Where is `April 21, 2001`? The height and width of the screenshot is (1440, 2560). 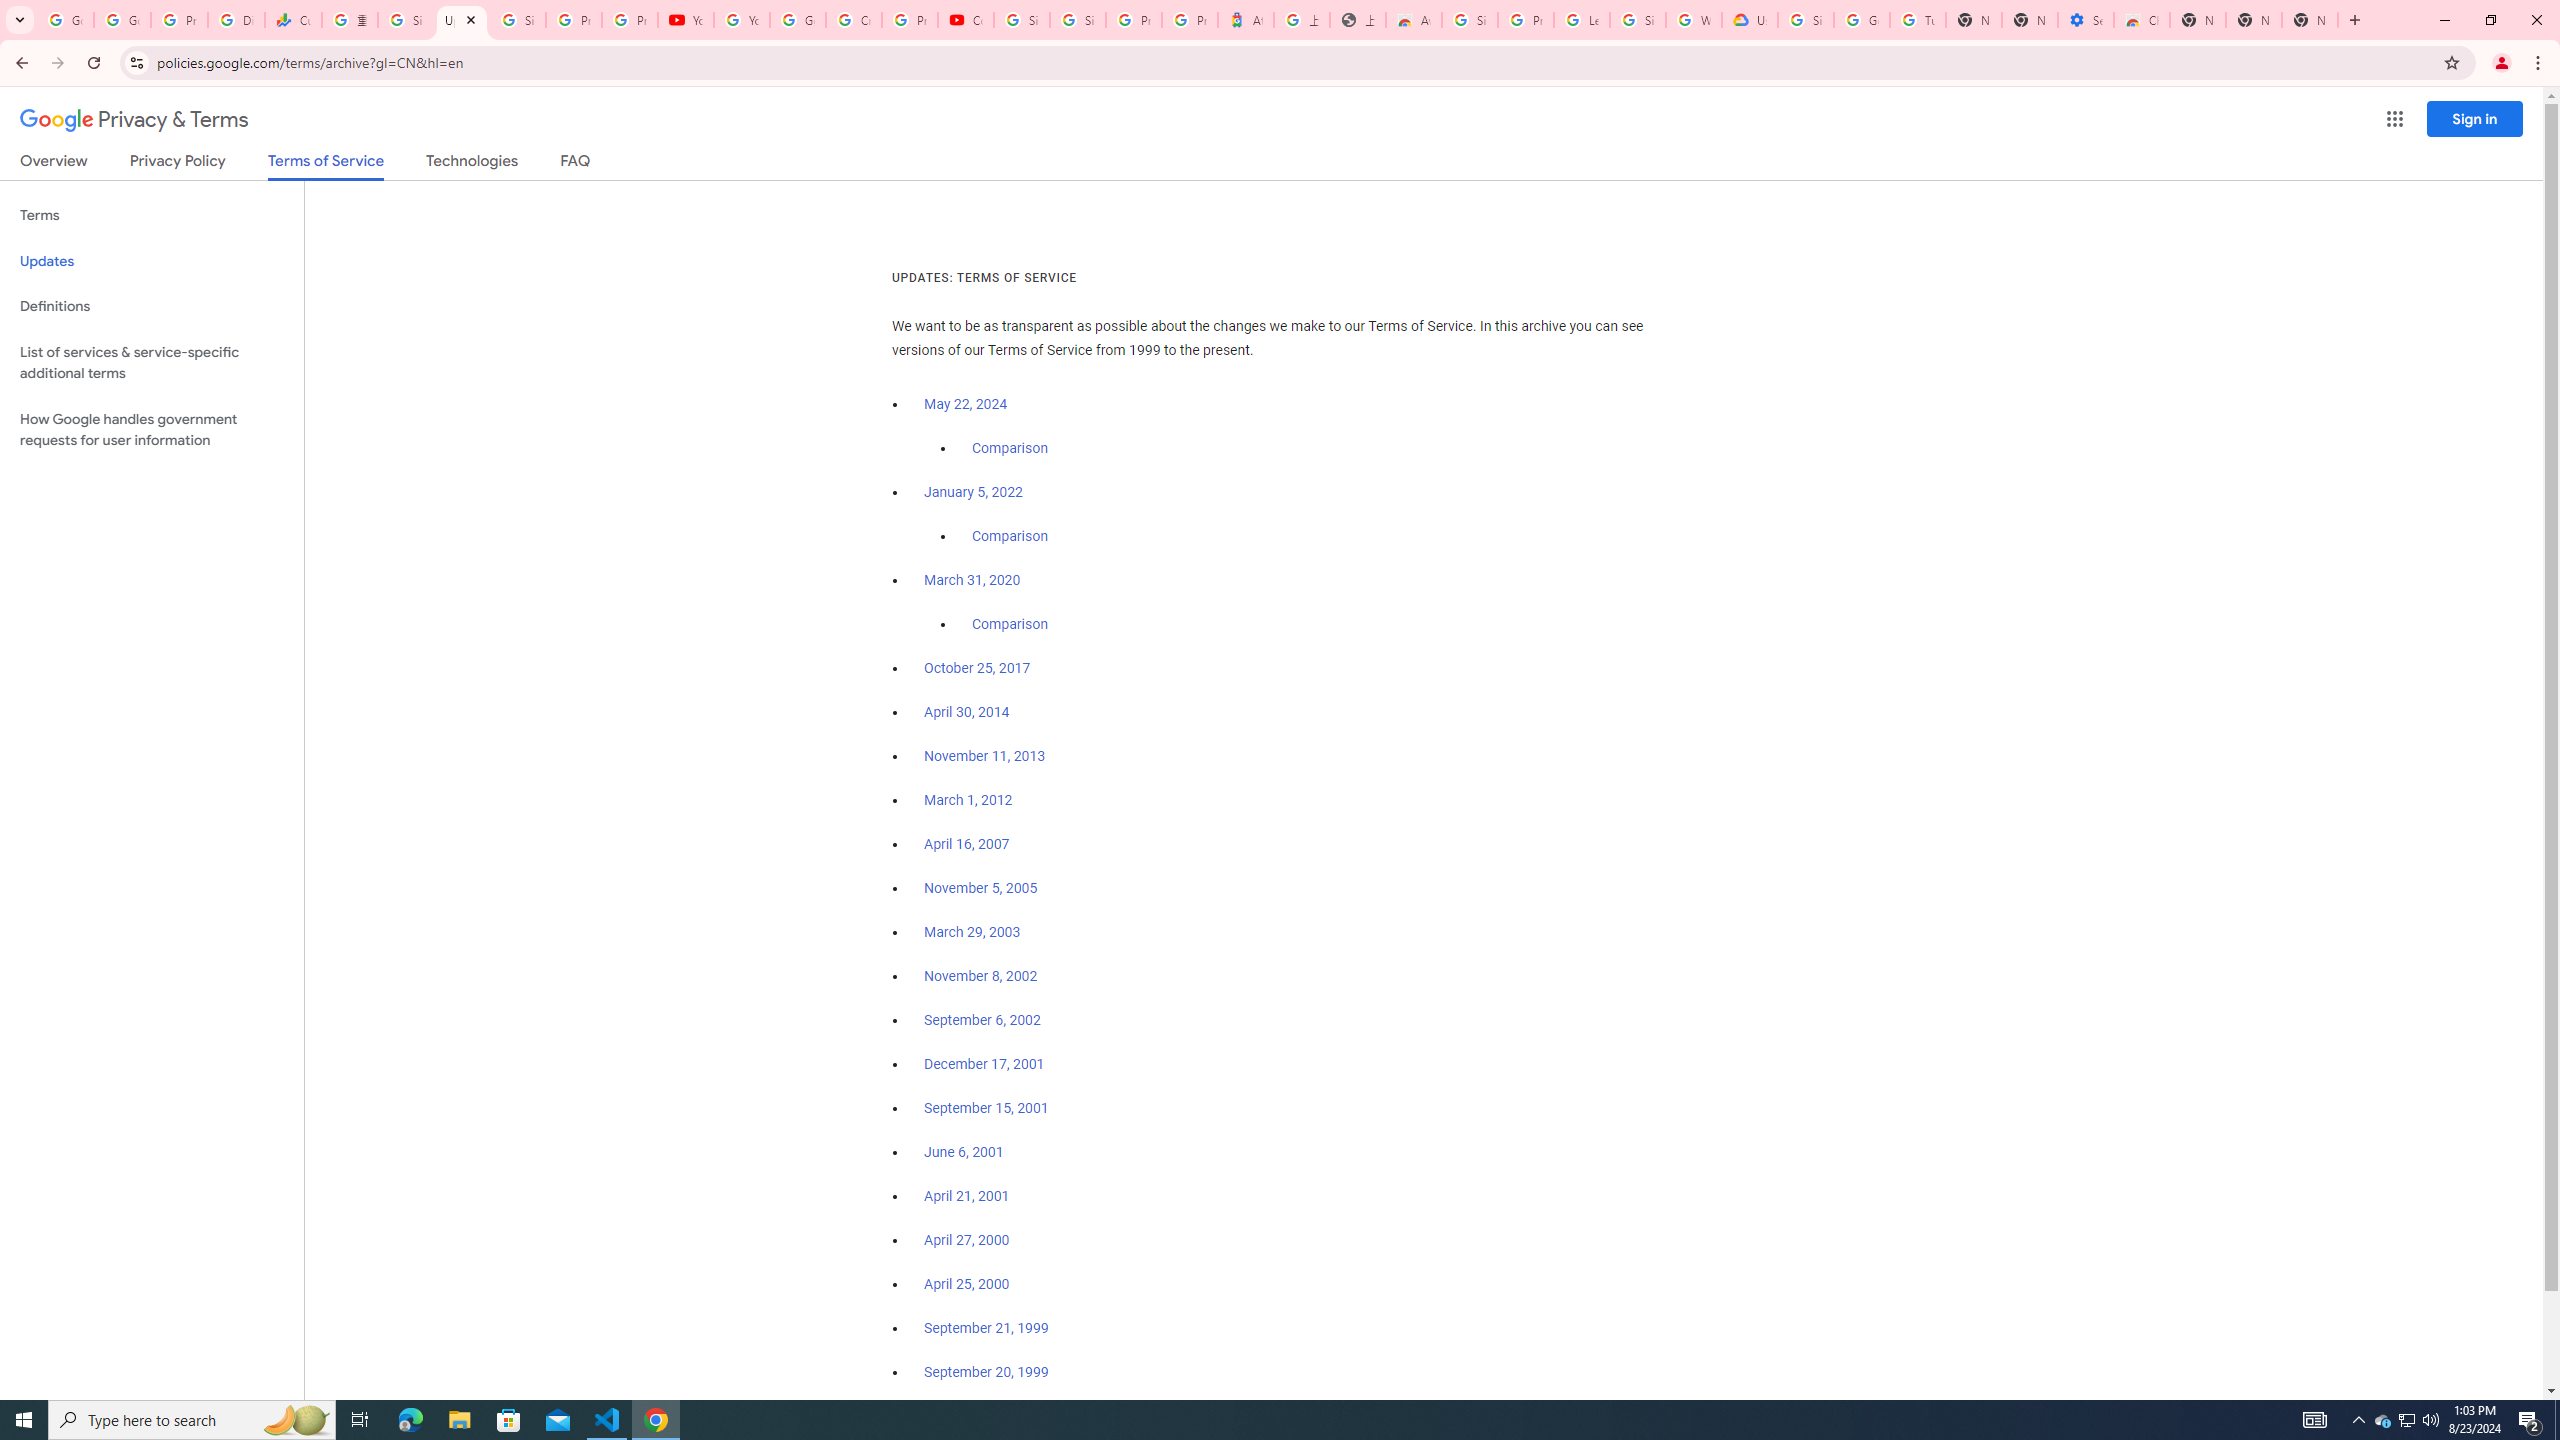
April 21, 2001 is located at coordinates (968, 1196).